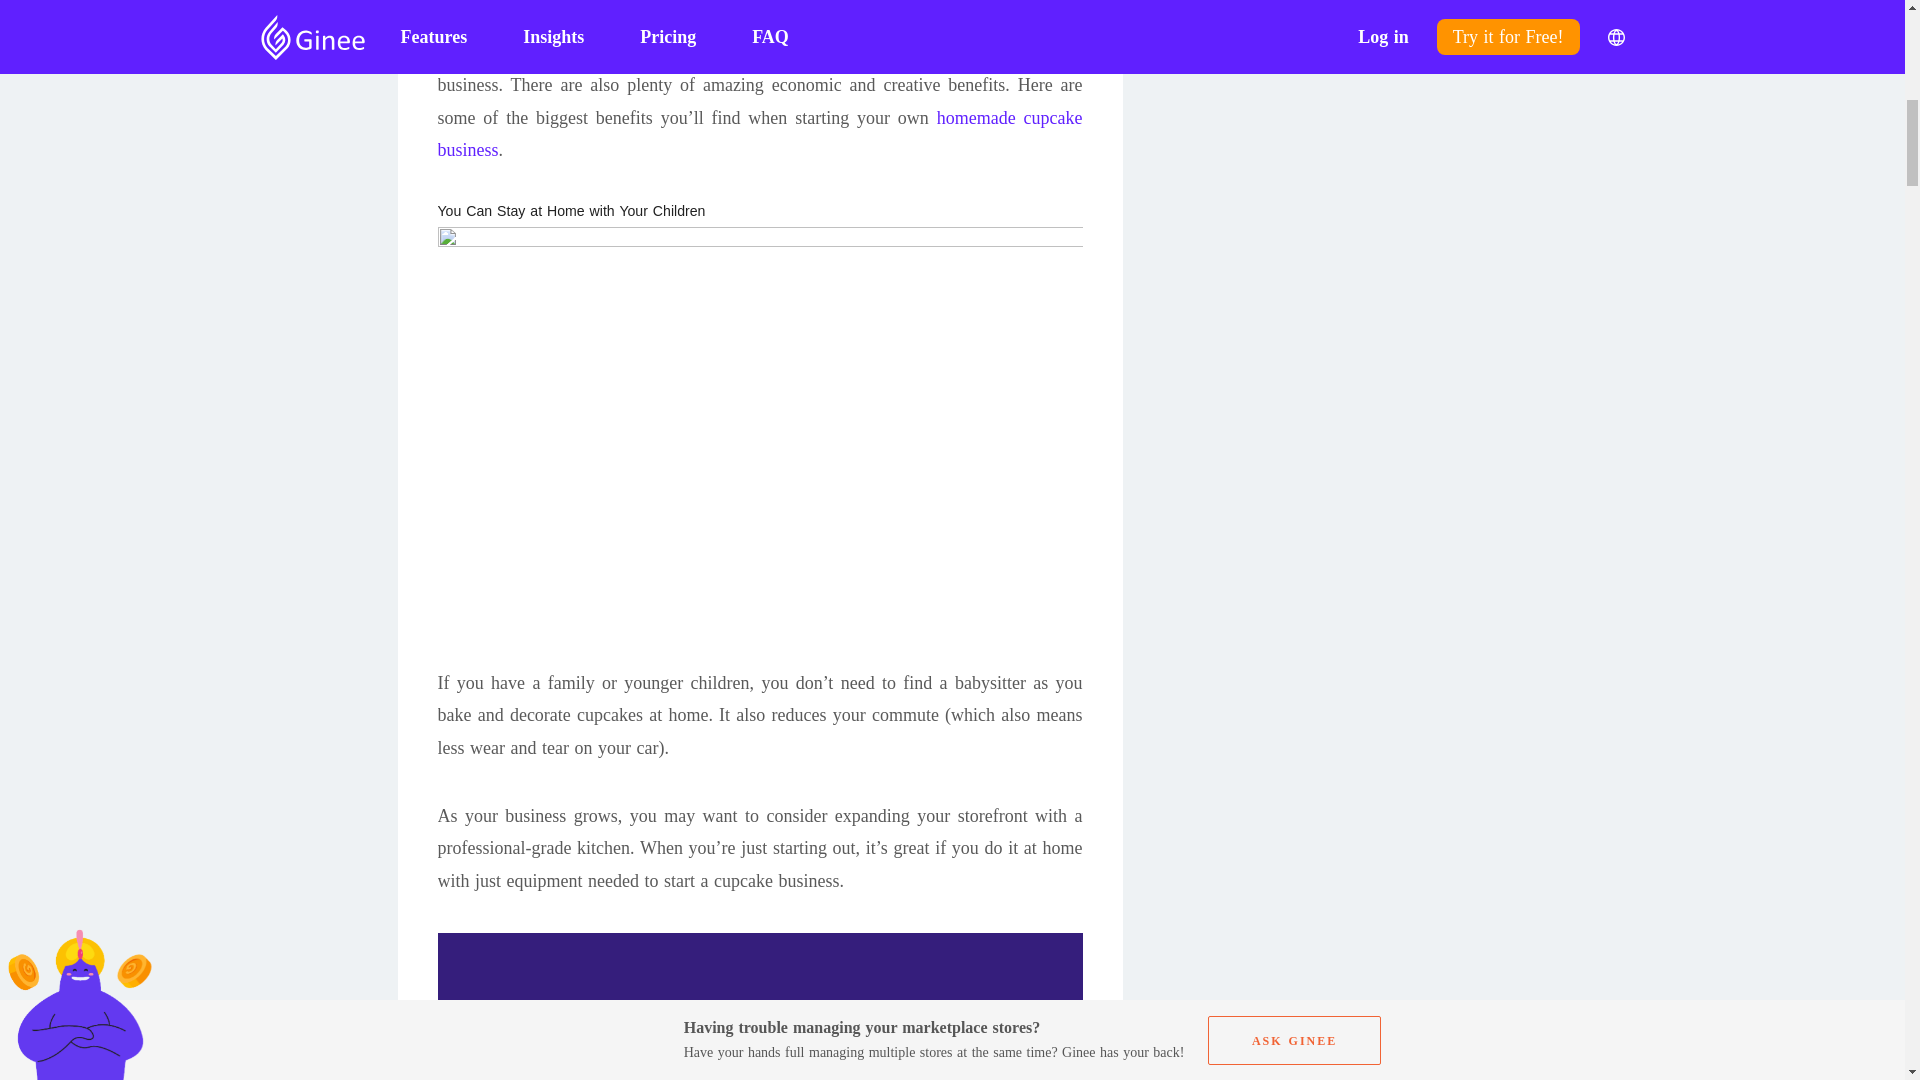  I want to click on homemade cupcake business, so click(760, 134).